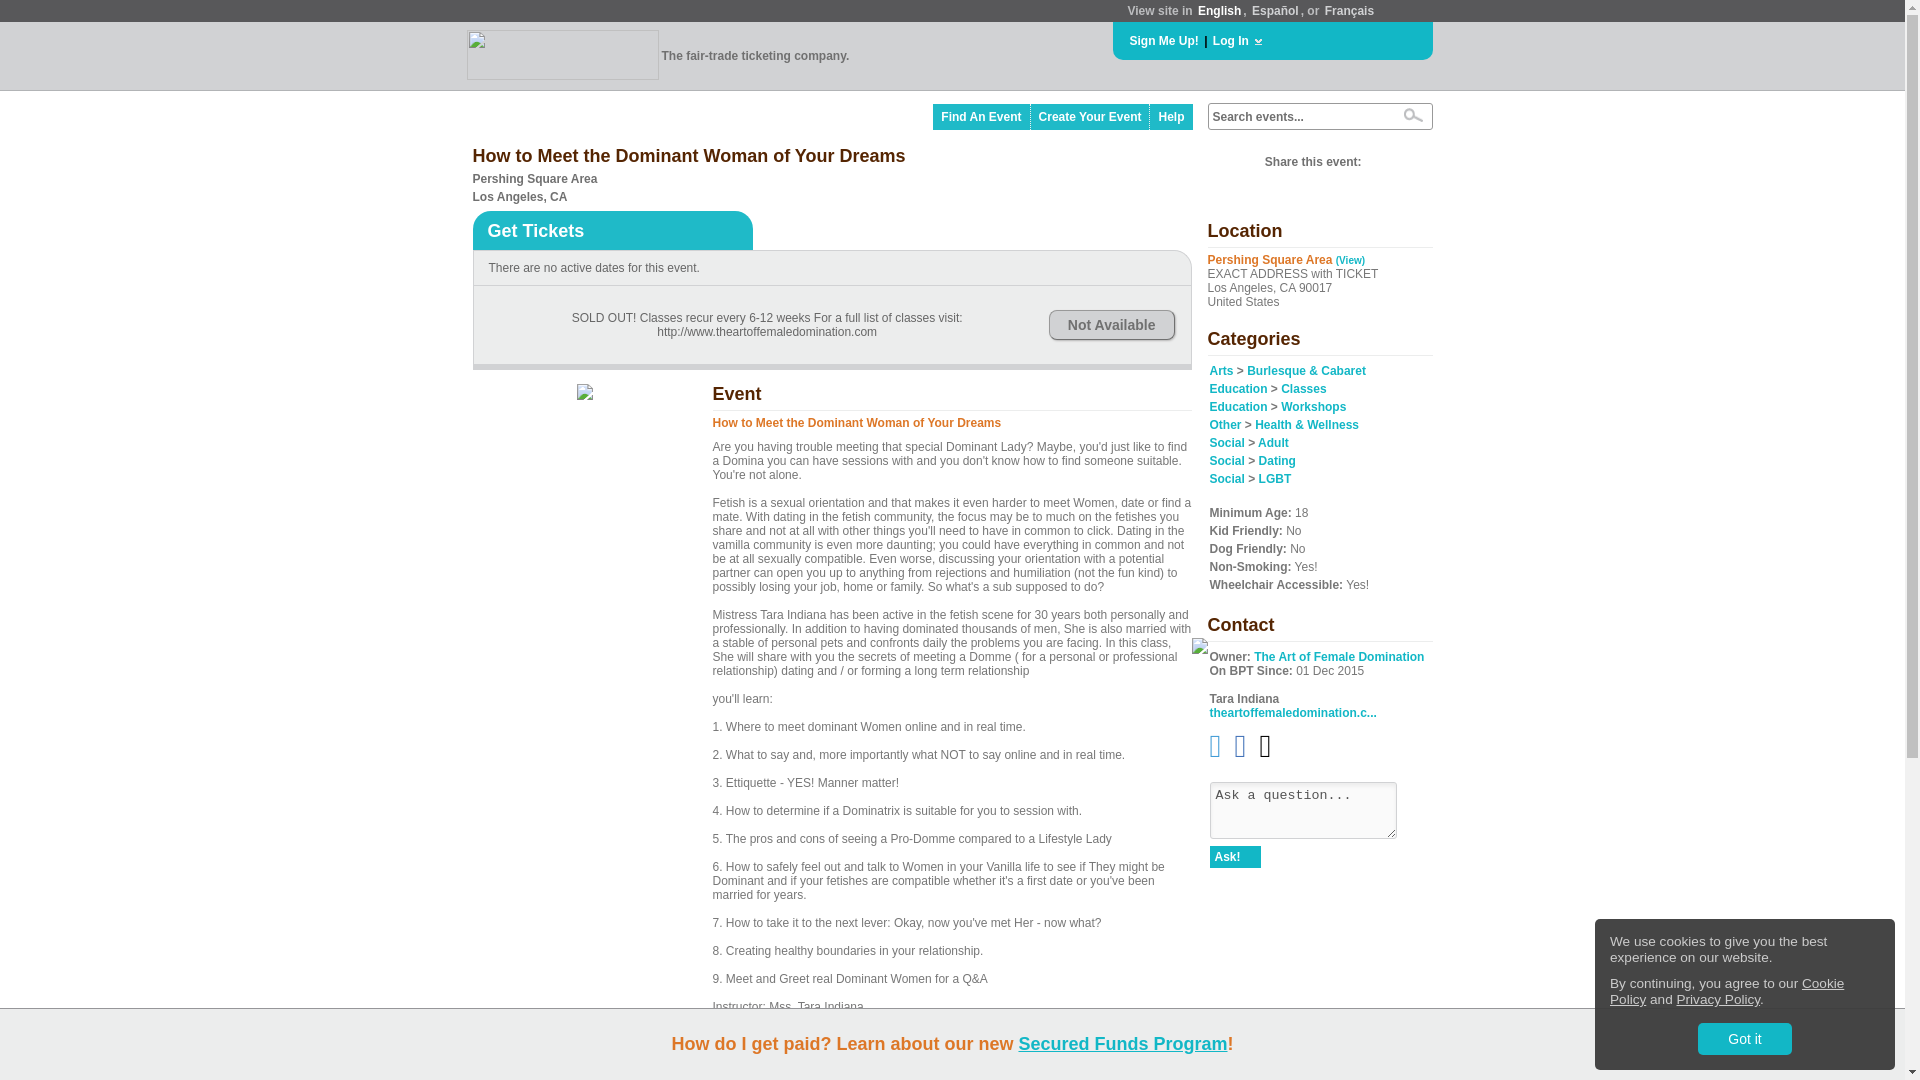 This screenshot has width=1920, height=1080. What do you see at coordinates (1312, 406) in the screenshot?
I see `Workshops` at bounding box center [1312, 406].